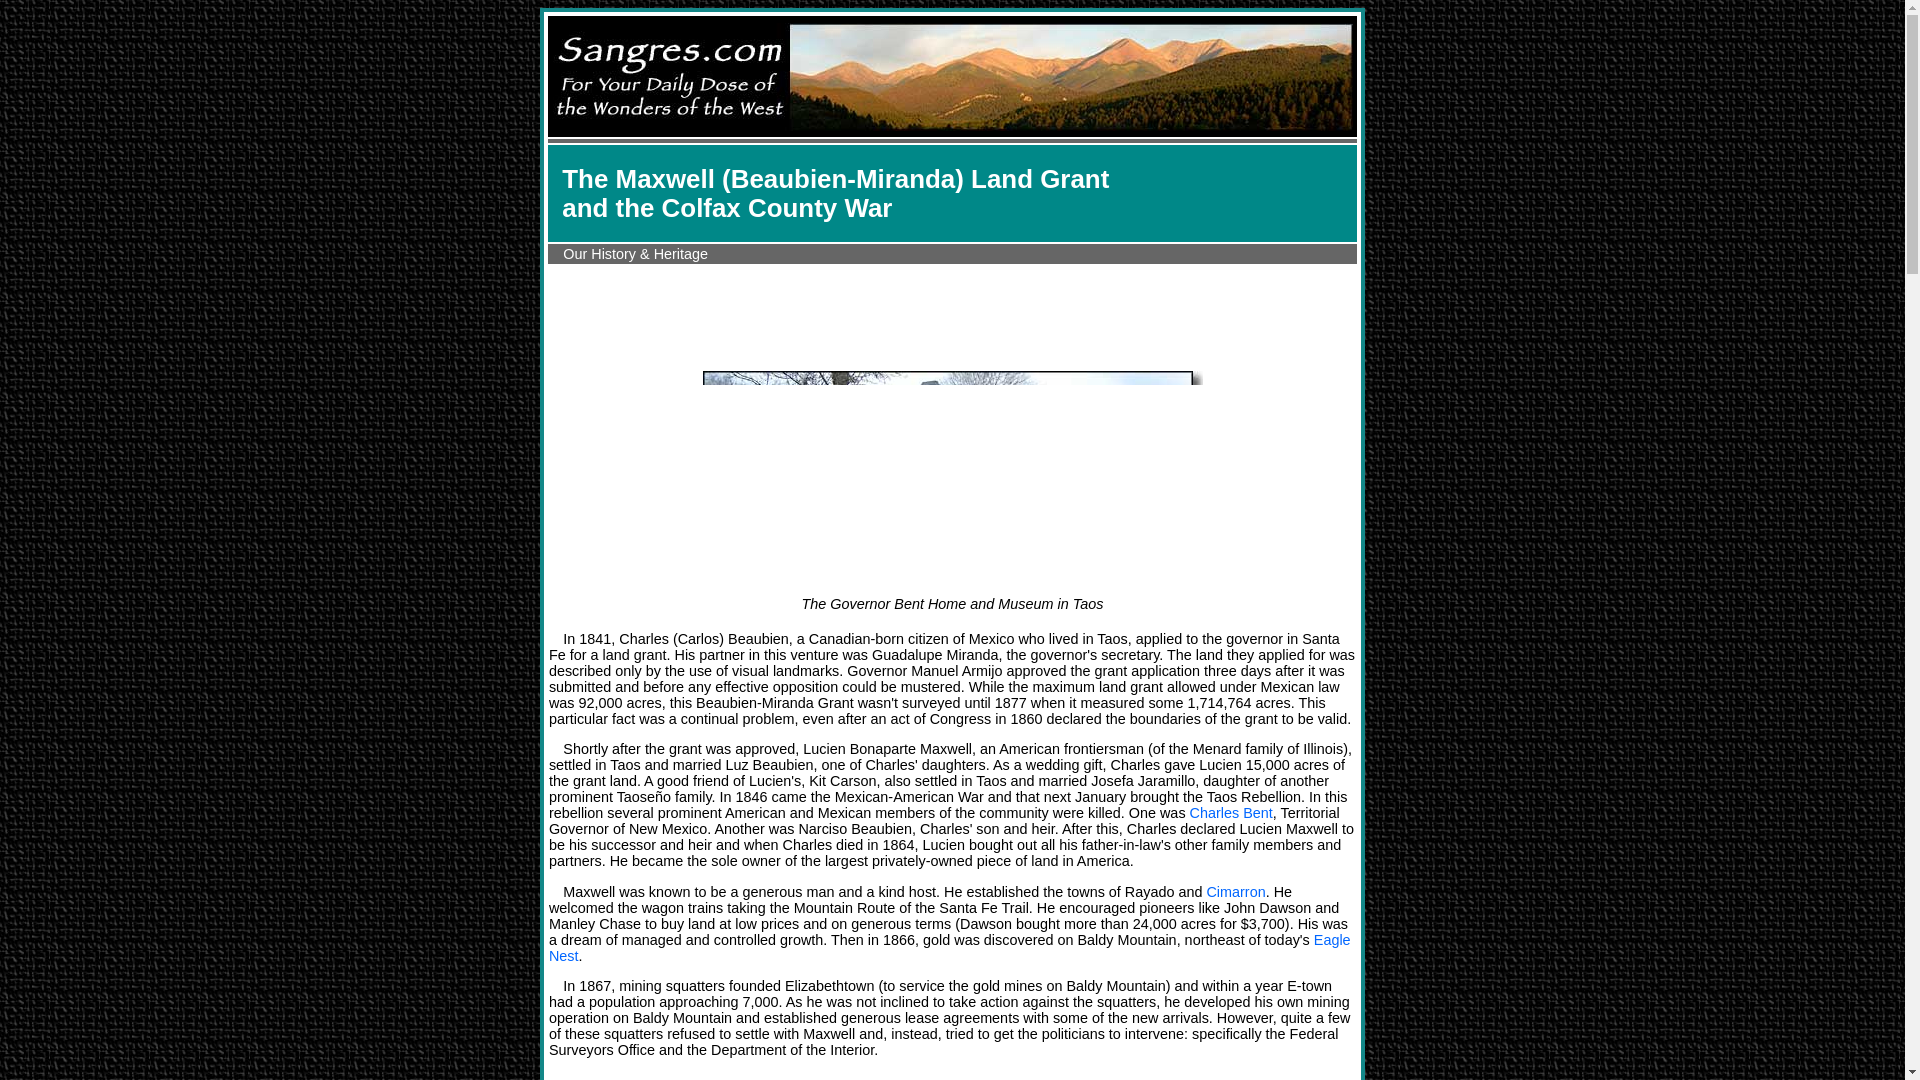 This screenshot has height=1080, width=1920. Describe the element at coordinates (950, 948) in the screenshot. I see `Eagle nest, New Mexico` at that location.